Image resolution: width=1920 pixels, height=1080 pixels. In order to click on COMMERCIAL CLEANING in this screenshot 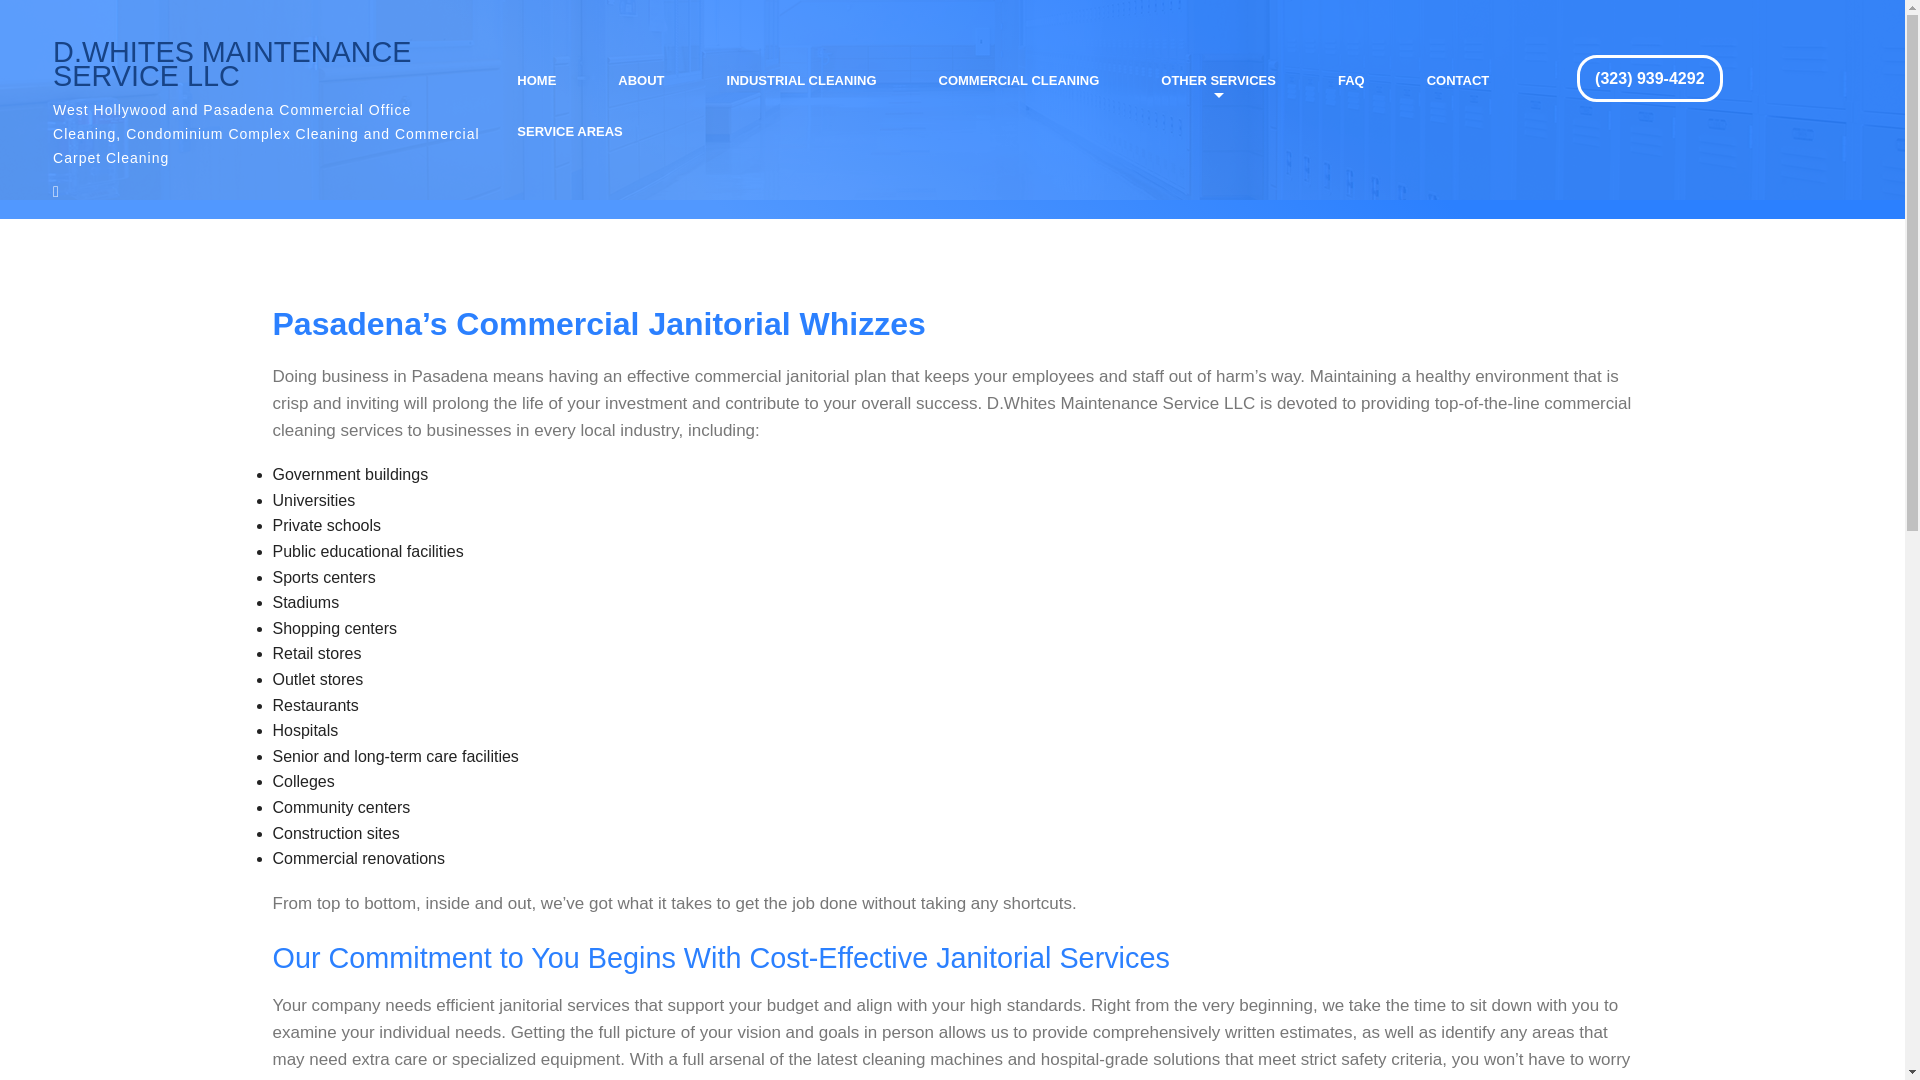, I will do `click(1018, 80)`.